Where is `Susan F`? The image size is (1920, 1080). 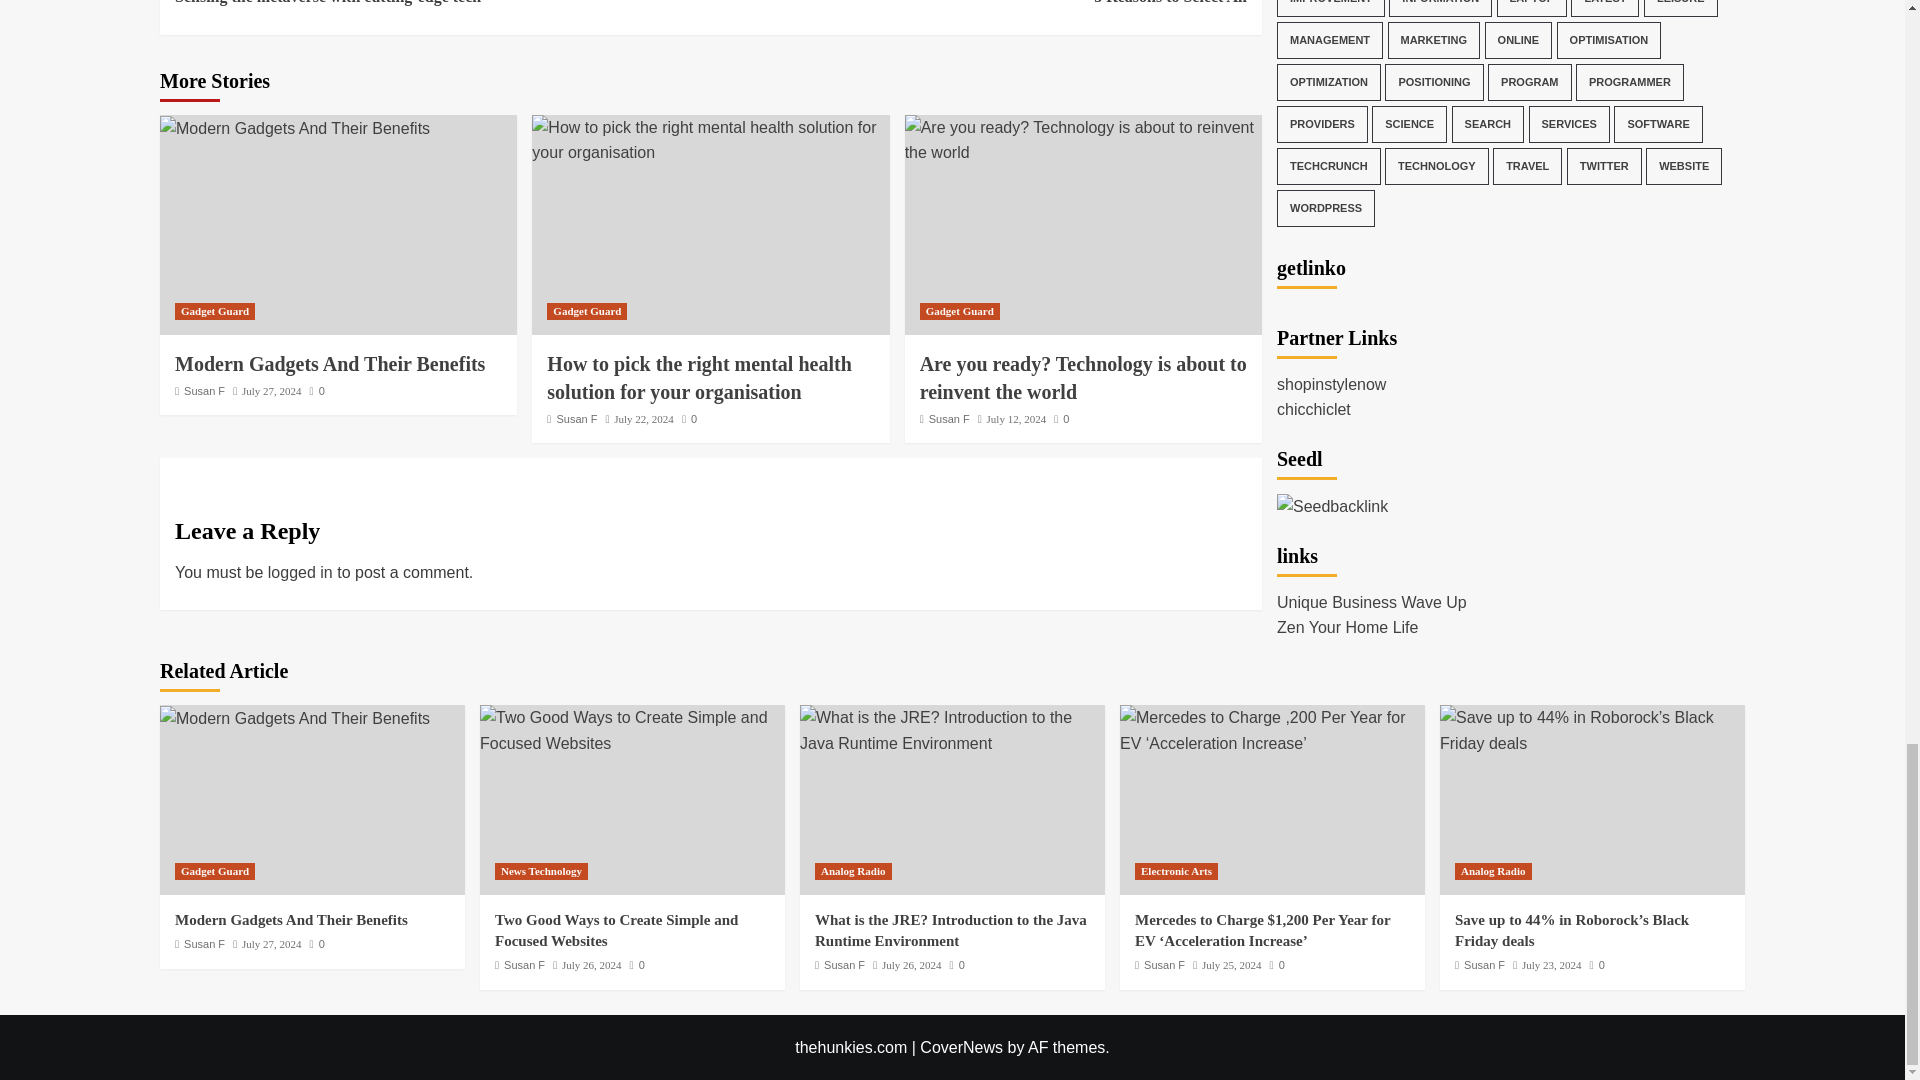 Susan F is located at coordinates (442, 4).